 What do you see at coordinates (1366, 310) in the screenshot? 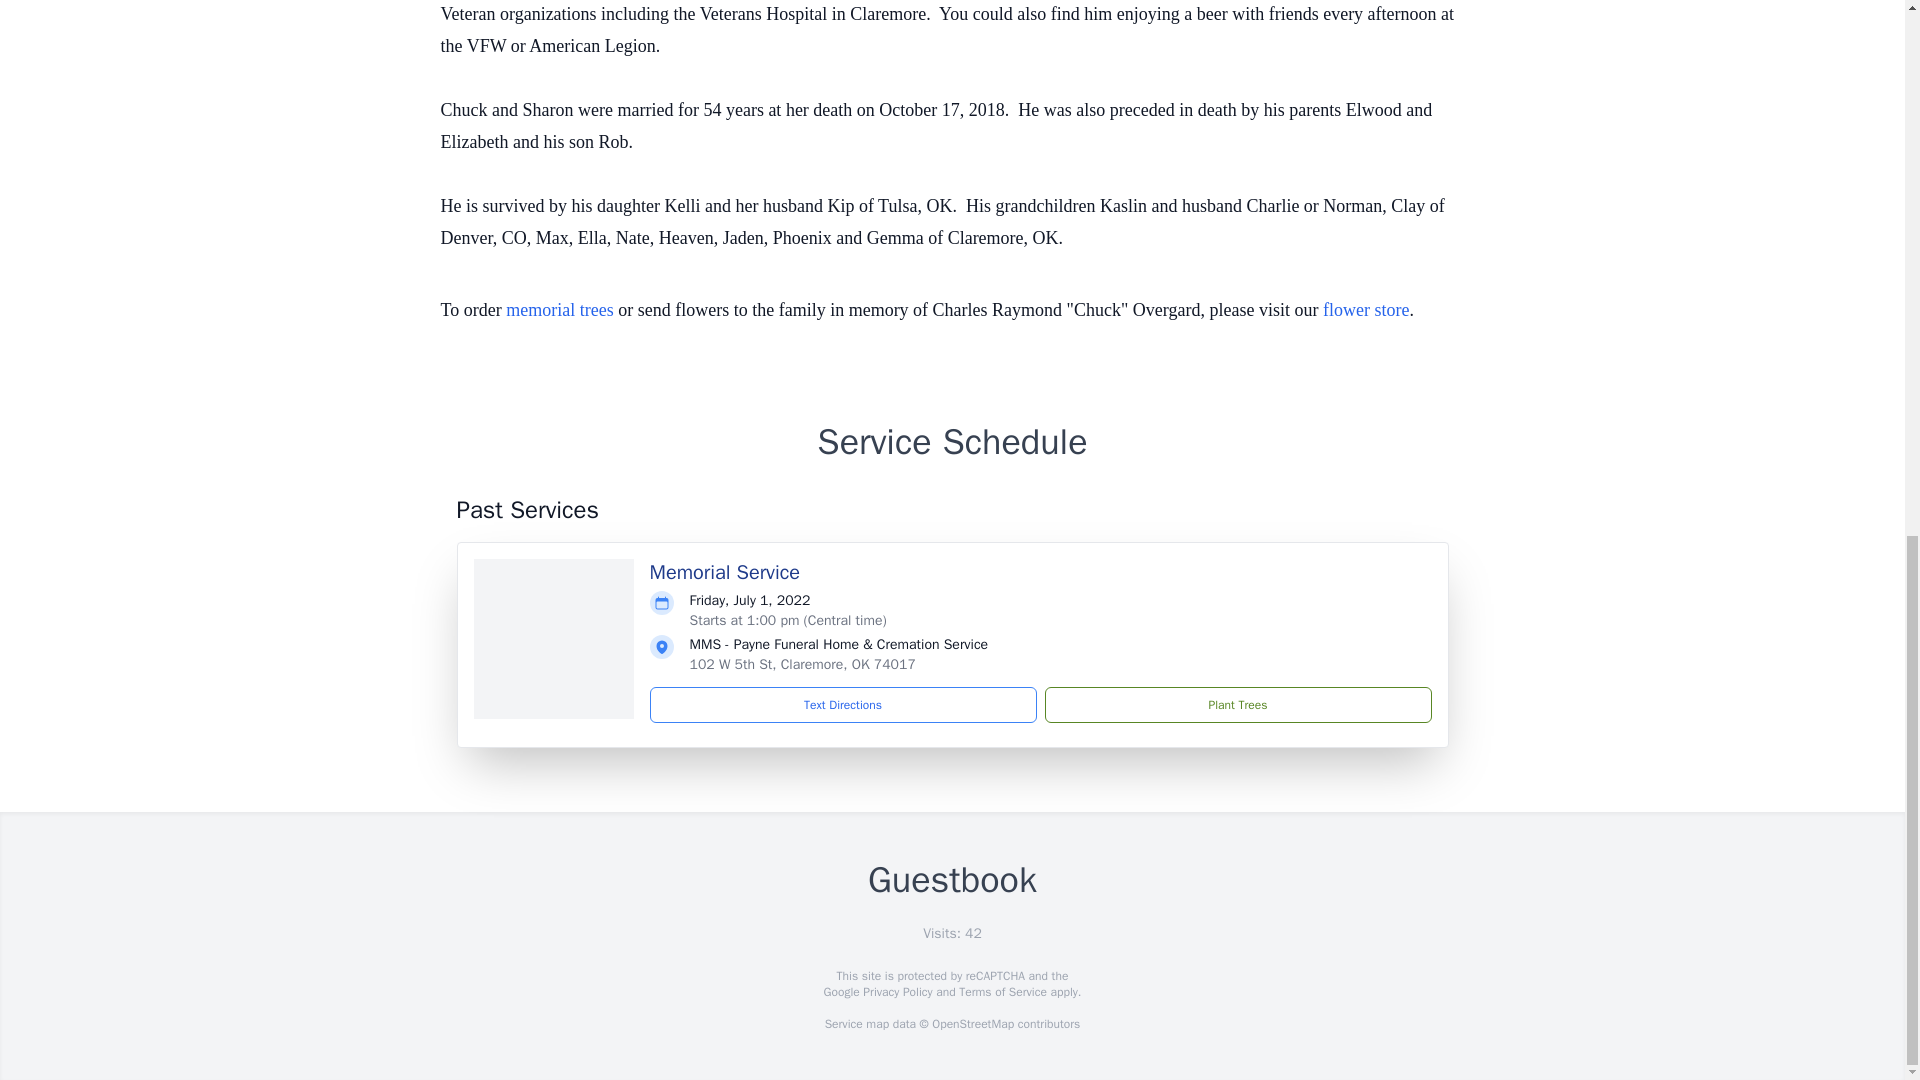
I see `flower store` at bounding box center [1366, 310].